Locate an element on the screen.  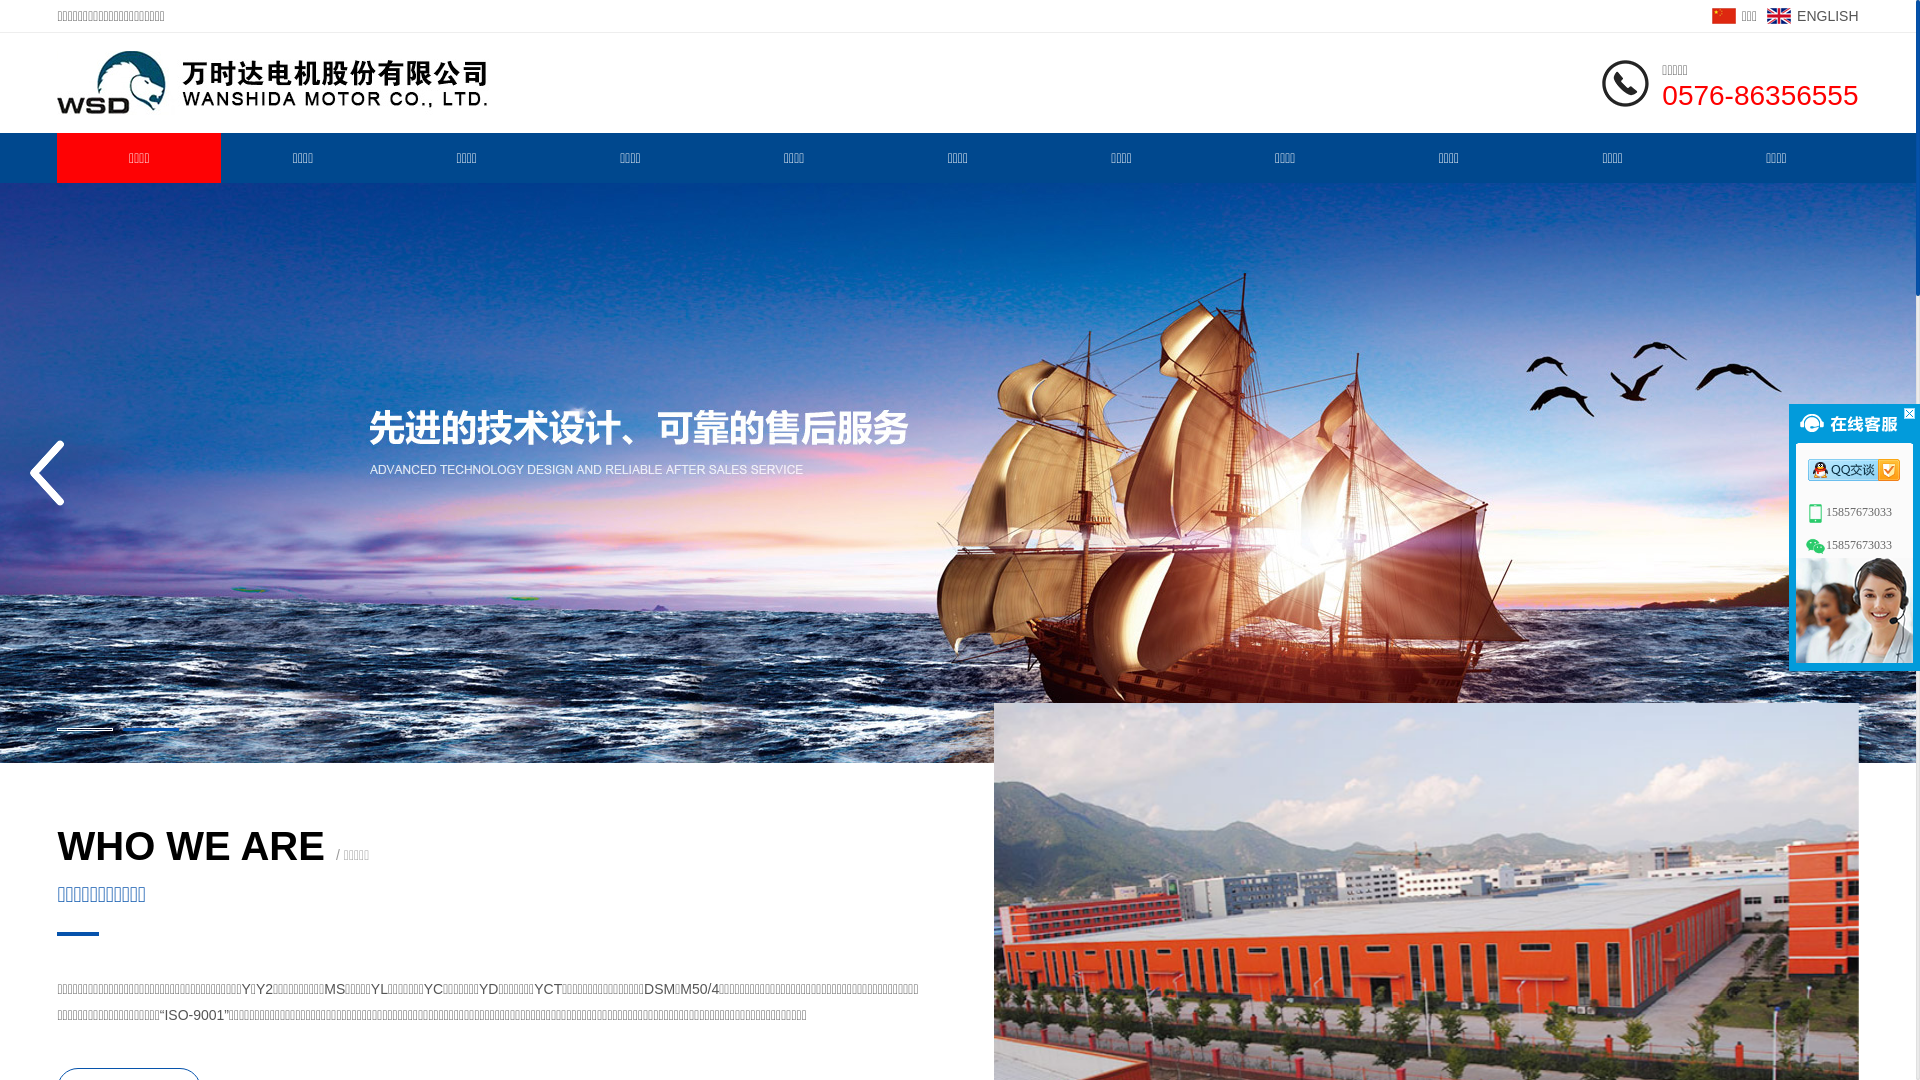
Previous is located at coordinates (47, 473).